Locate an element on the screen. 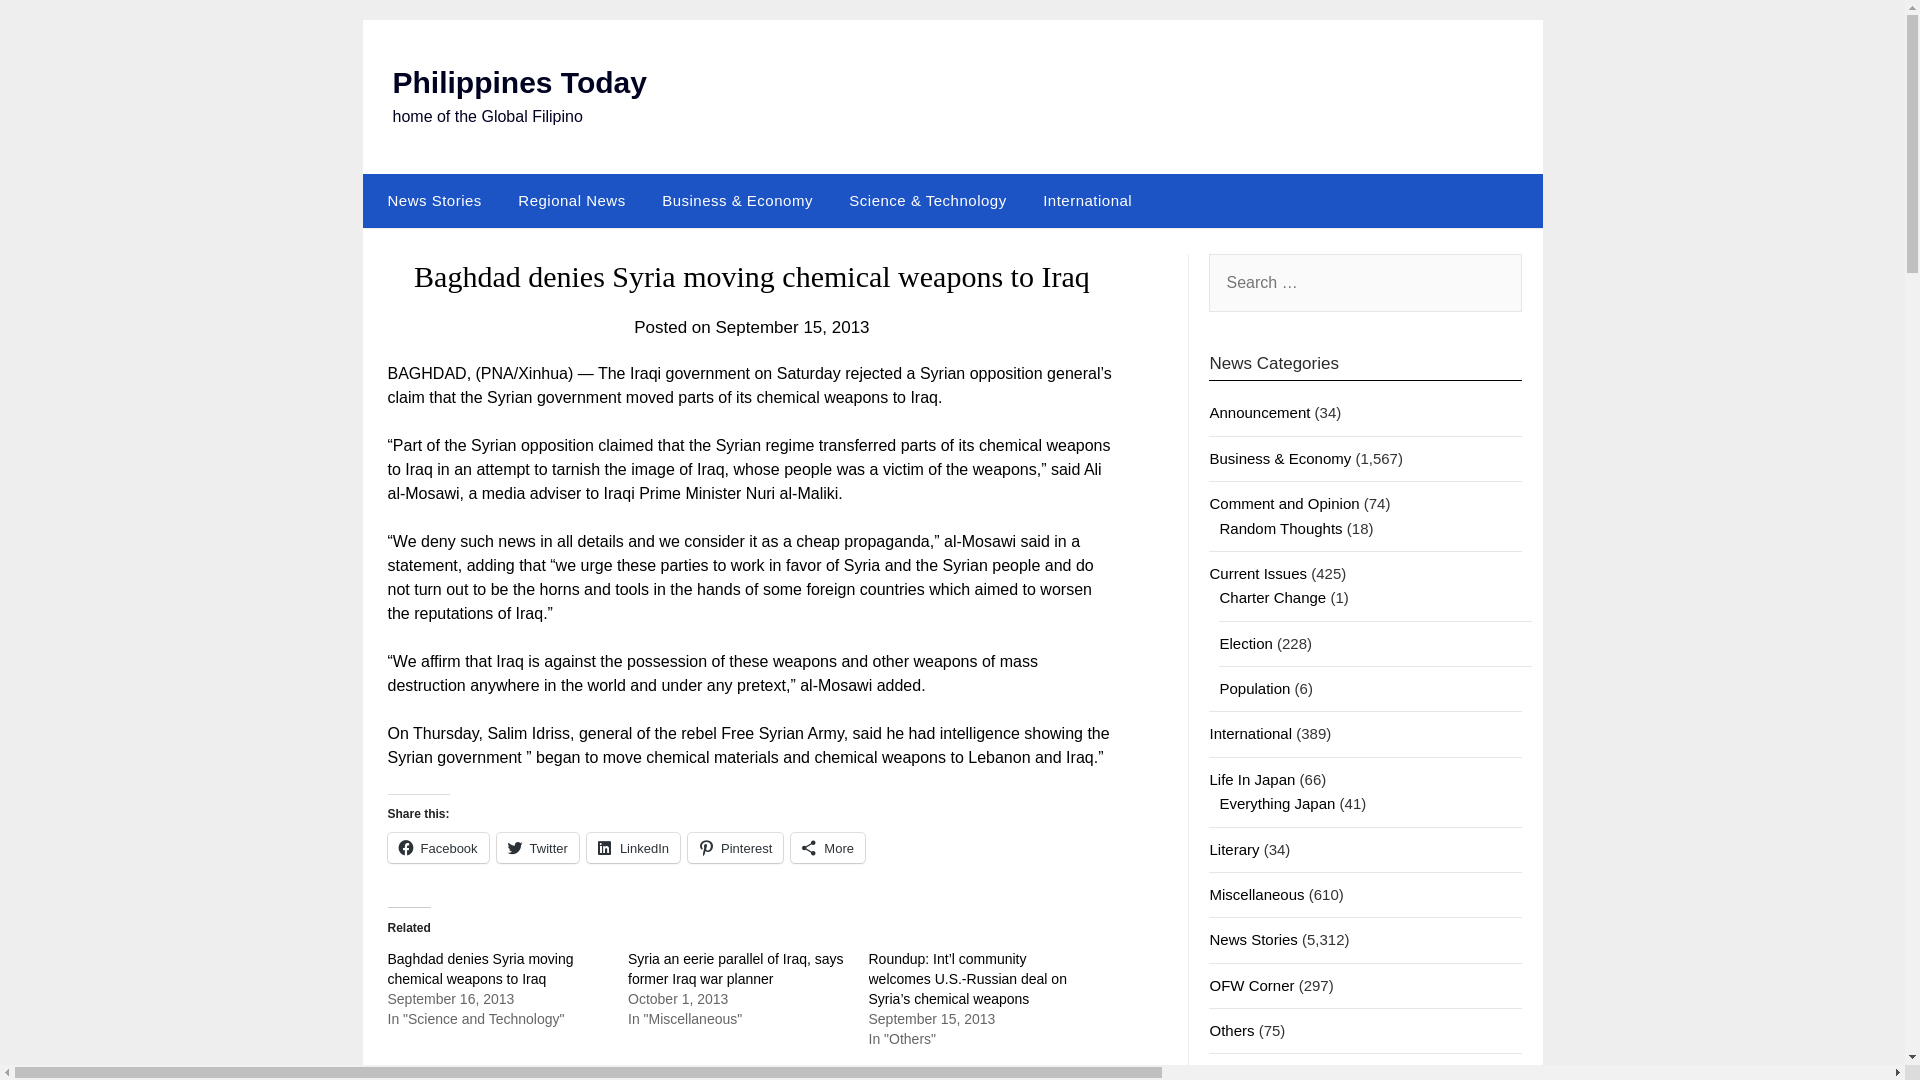  Population is located at coordinates (1254, 688).